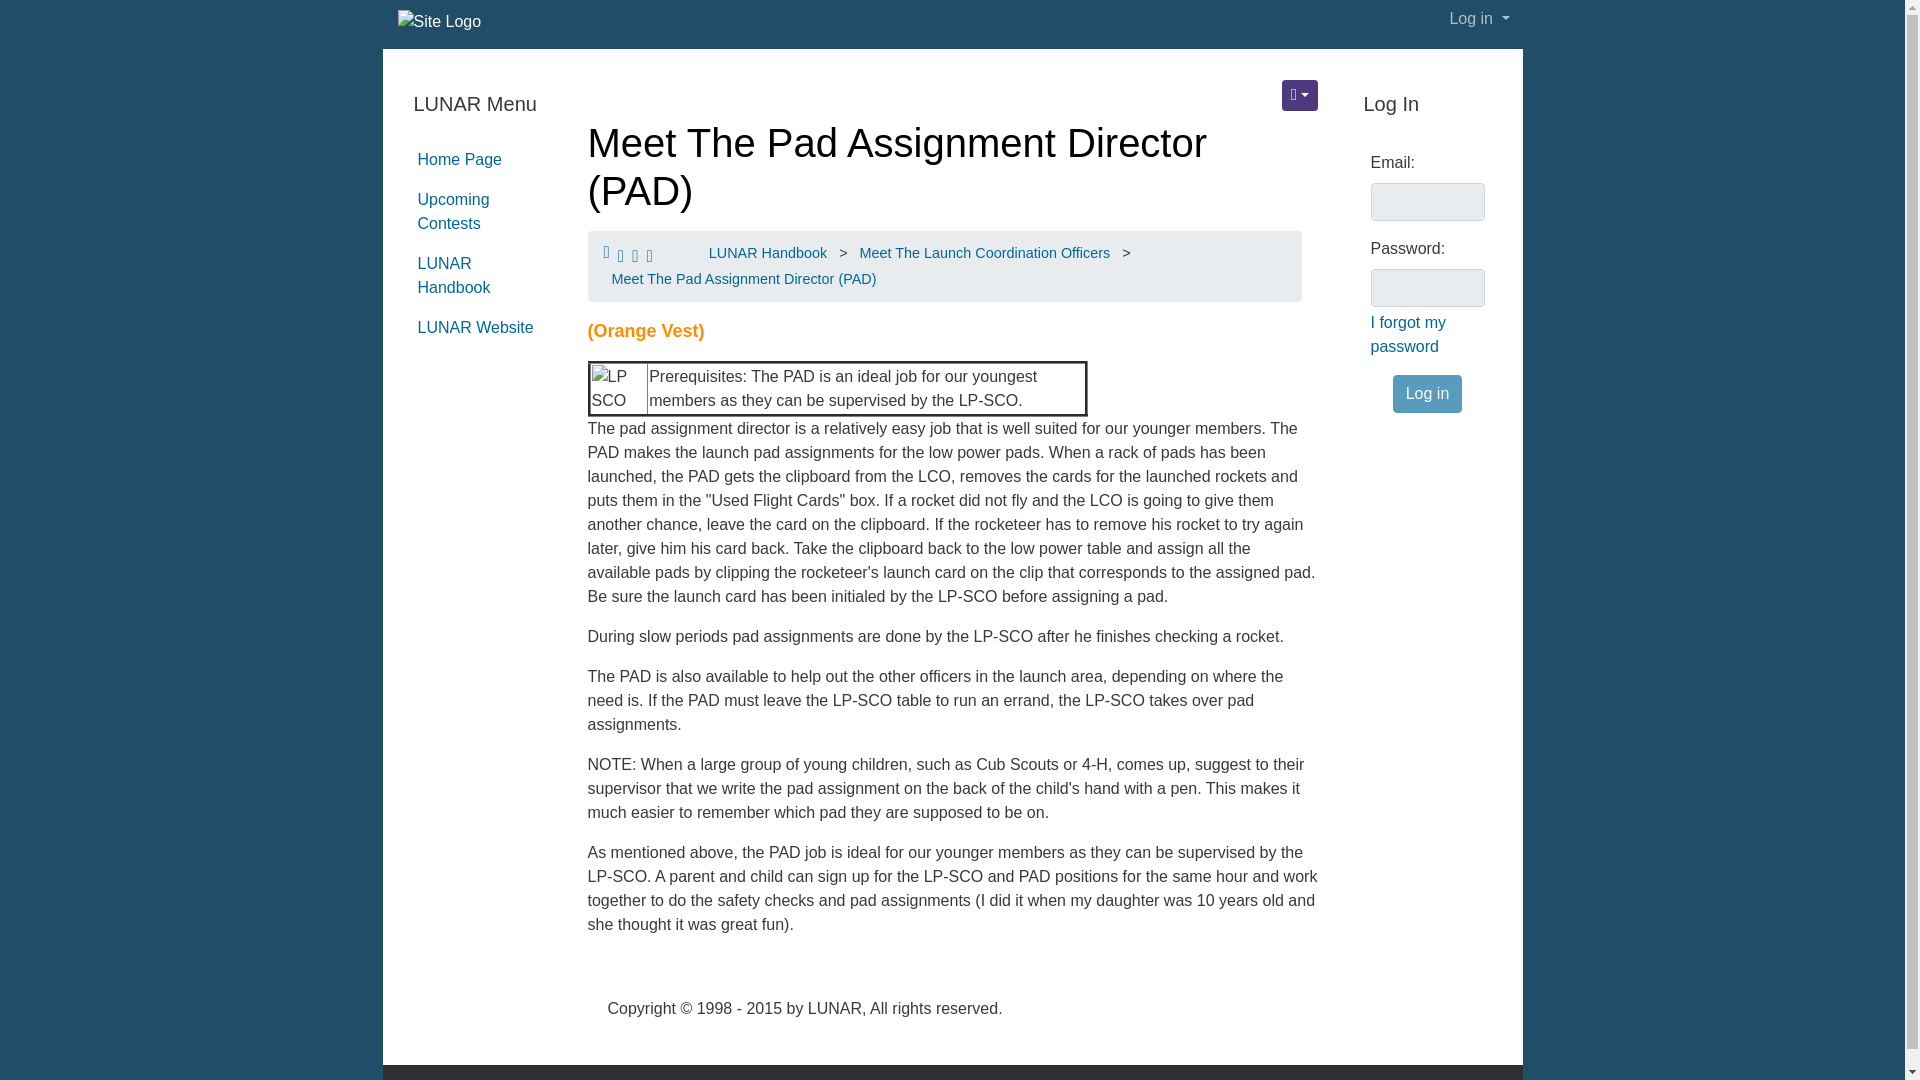 The image size is (1920, 1080). Describe the element at coordinates (768, 253) in the screenshot. I see `LUNAR Handbook` at that location.